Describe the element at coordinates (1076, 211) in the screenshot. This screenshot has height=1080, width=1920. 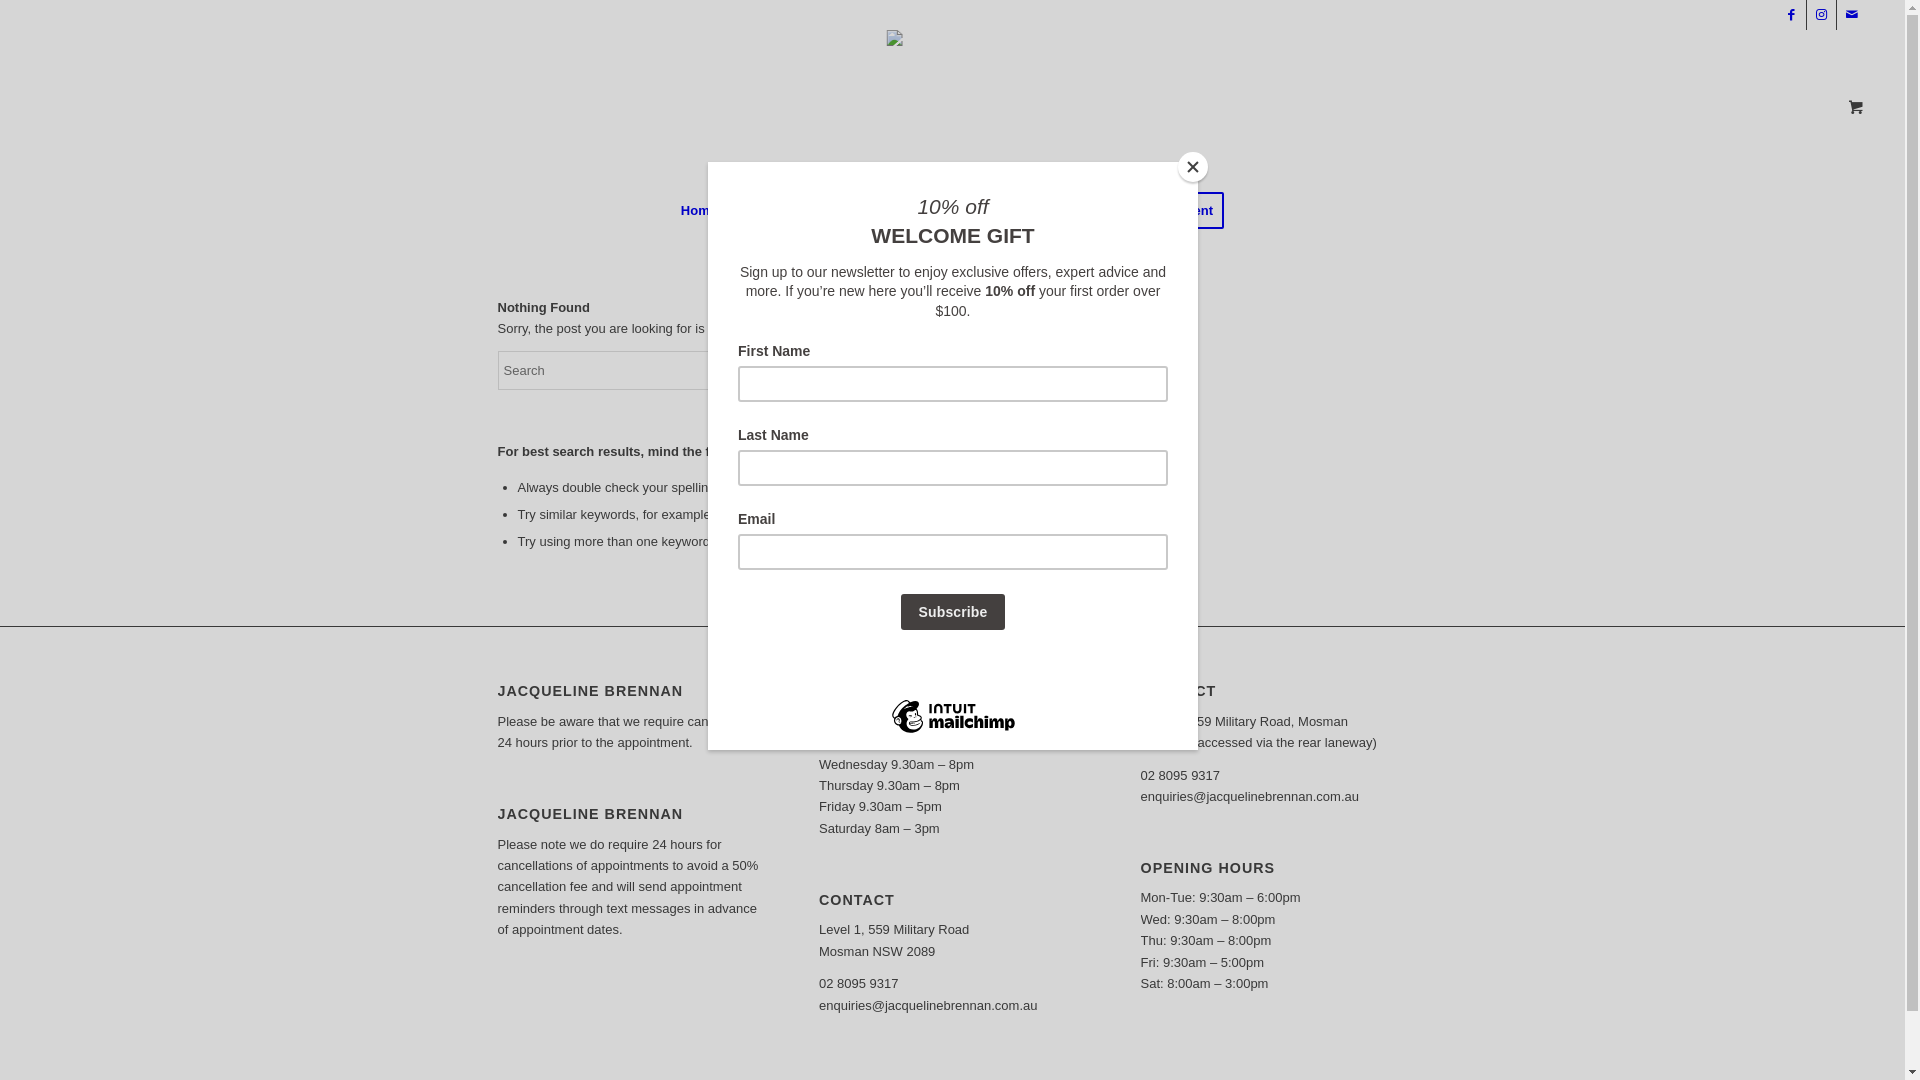
I see `Shop` at that location.